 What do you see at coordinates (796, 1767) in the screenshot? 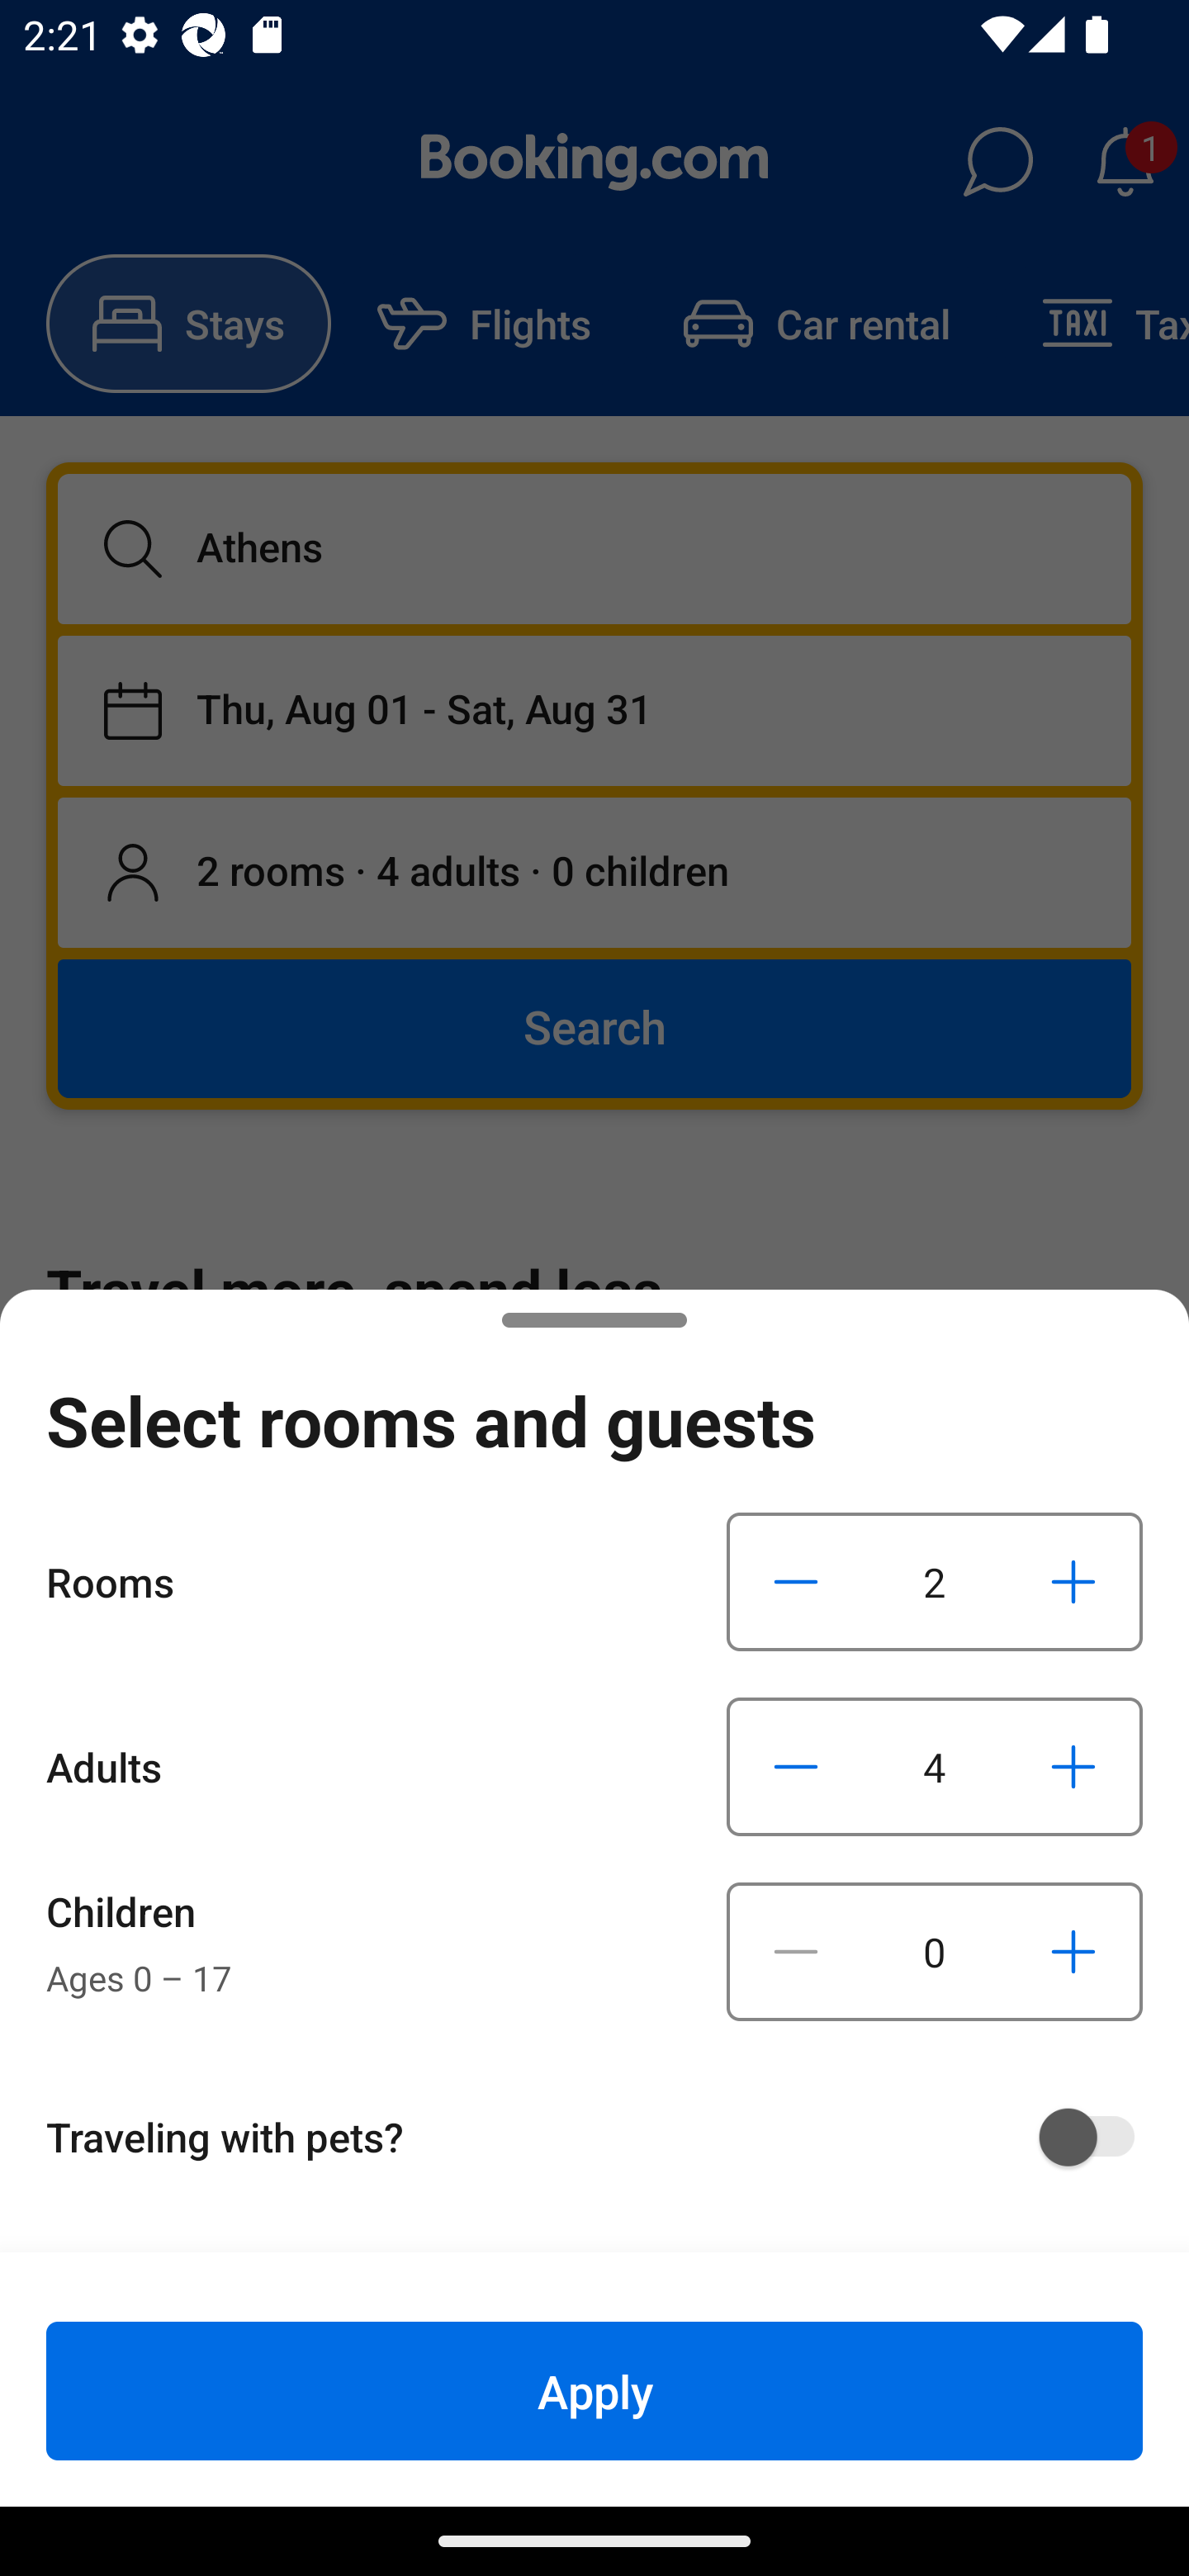
I see `Decrease` at bounding box center [796, 1767].